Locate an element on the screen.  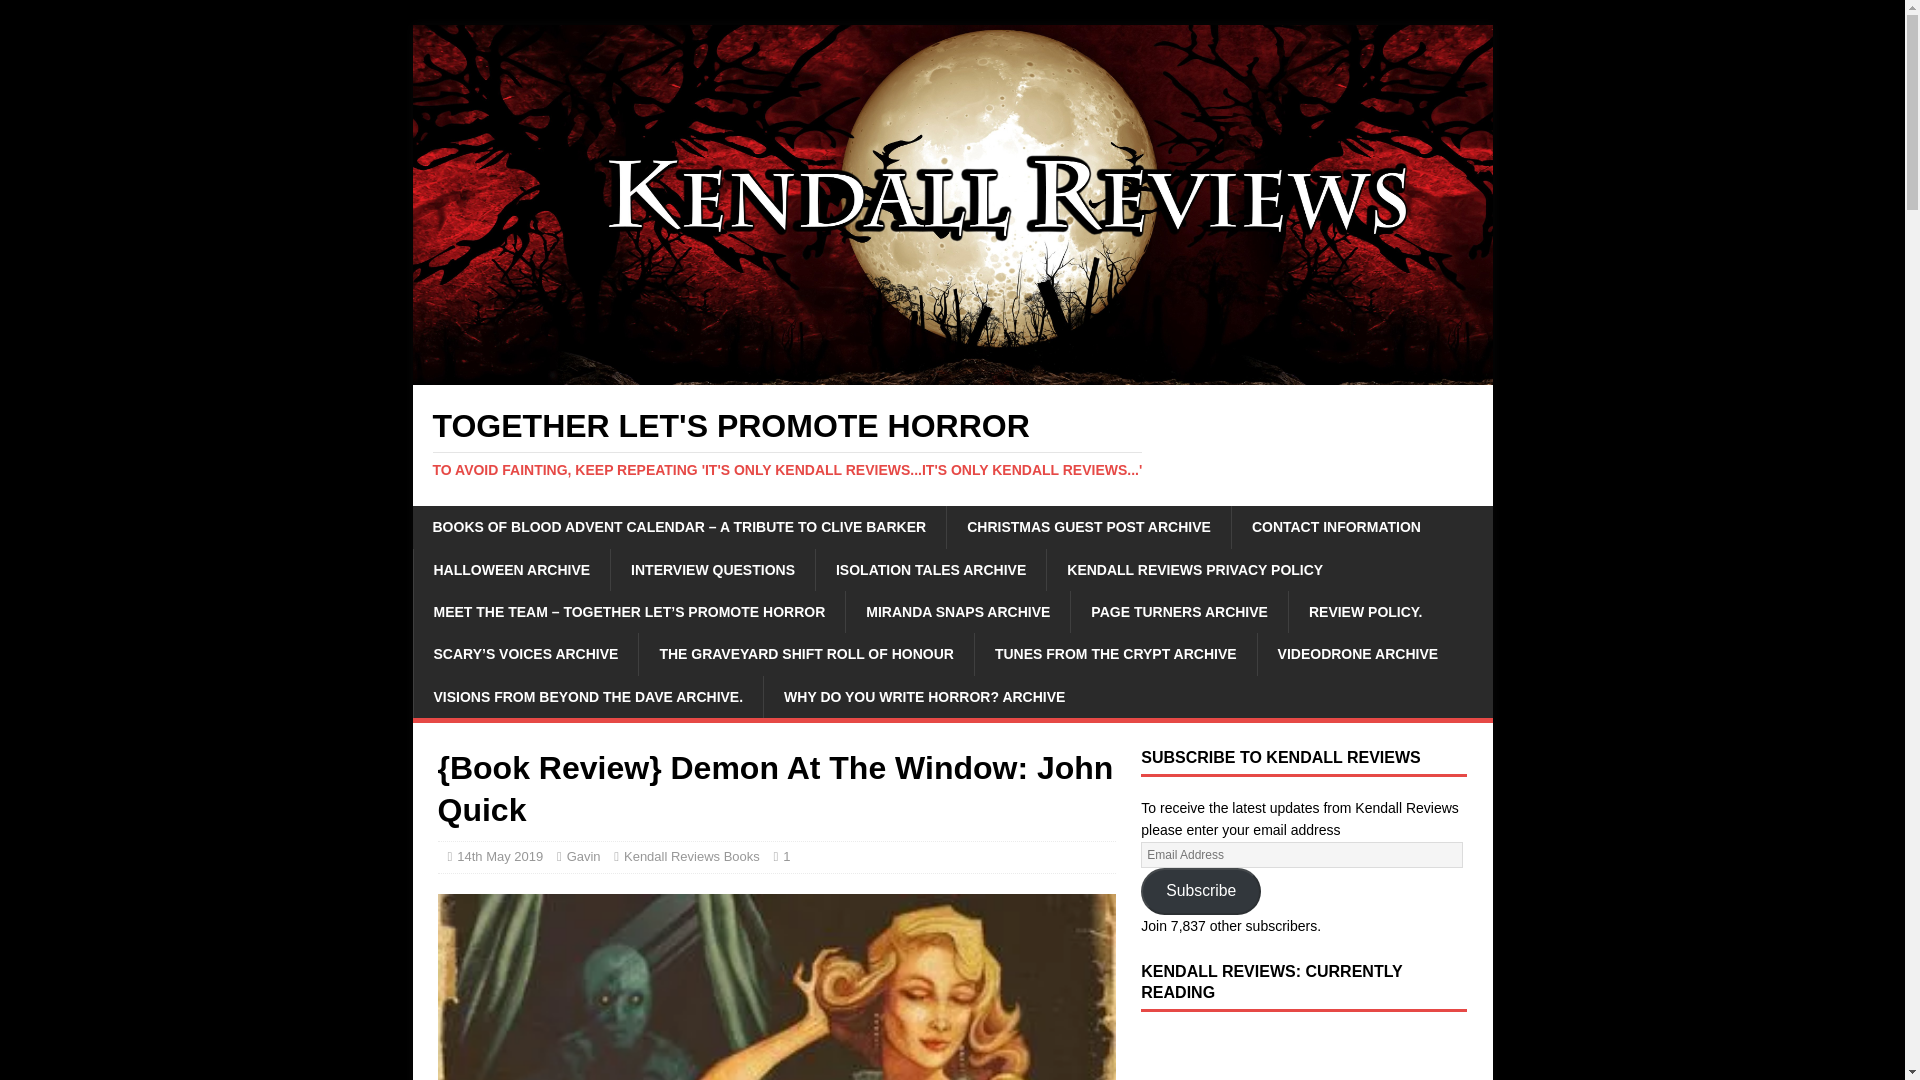
CHRISTMAS GUEST POST ARCHIVE is located at coordinates (1088, 526).